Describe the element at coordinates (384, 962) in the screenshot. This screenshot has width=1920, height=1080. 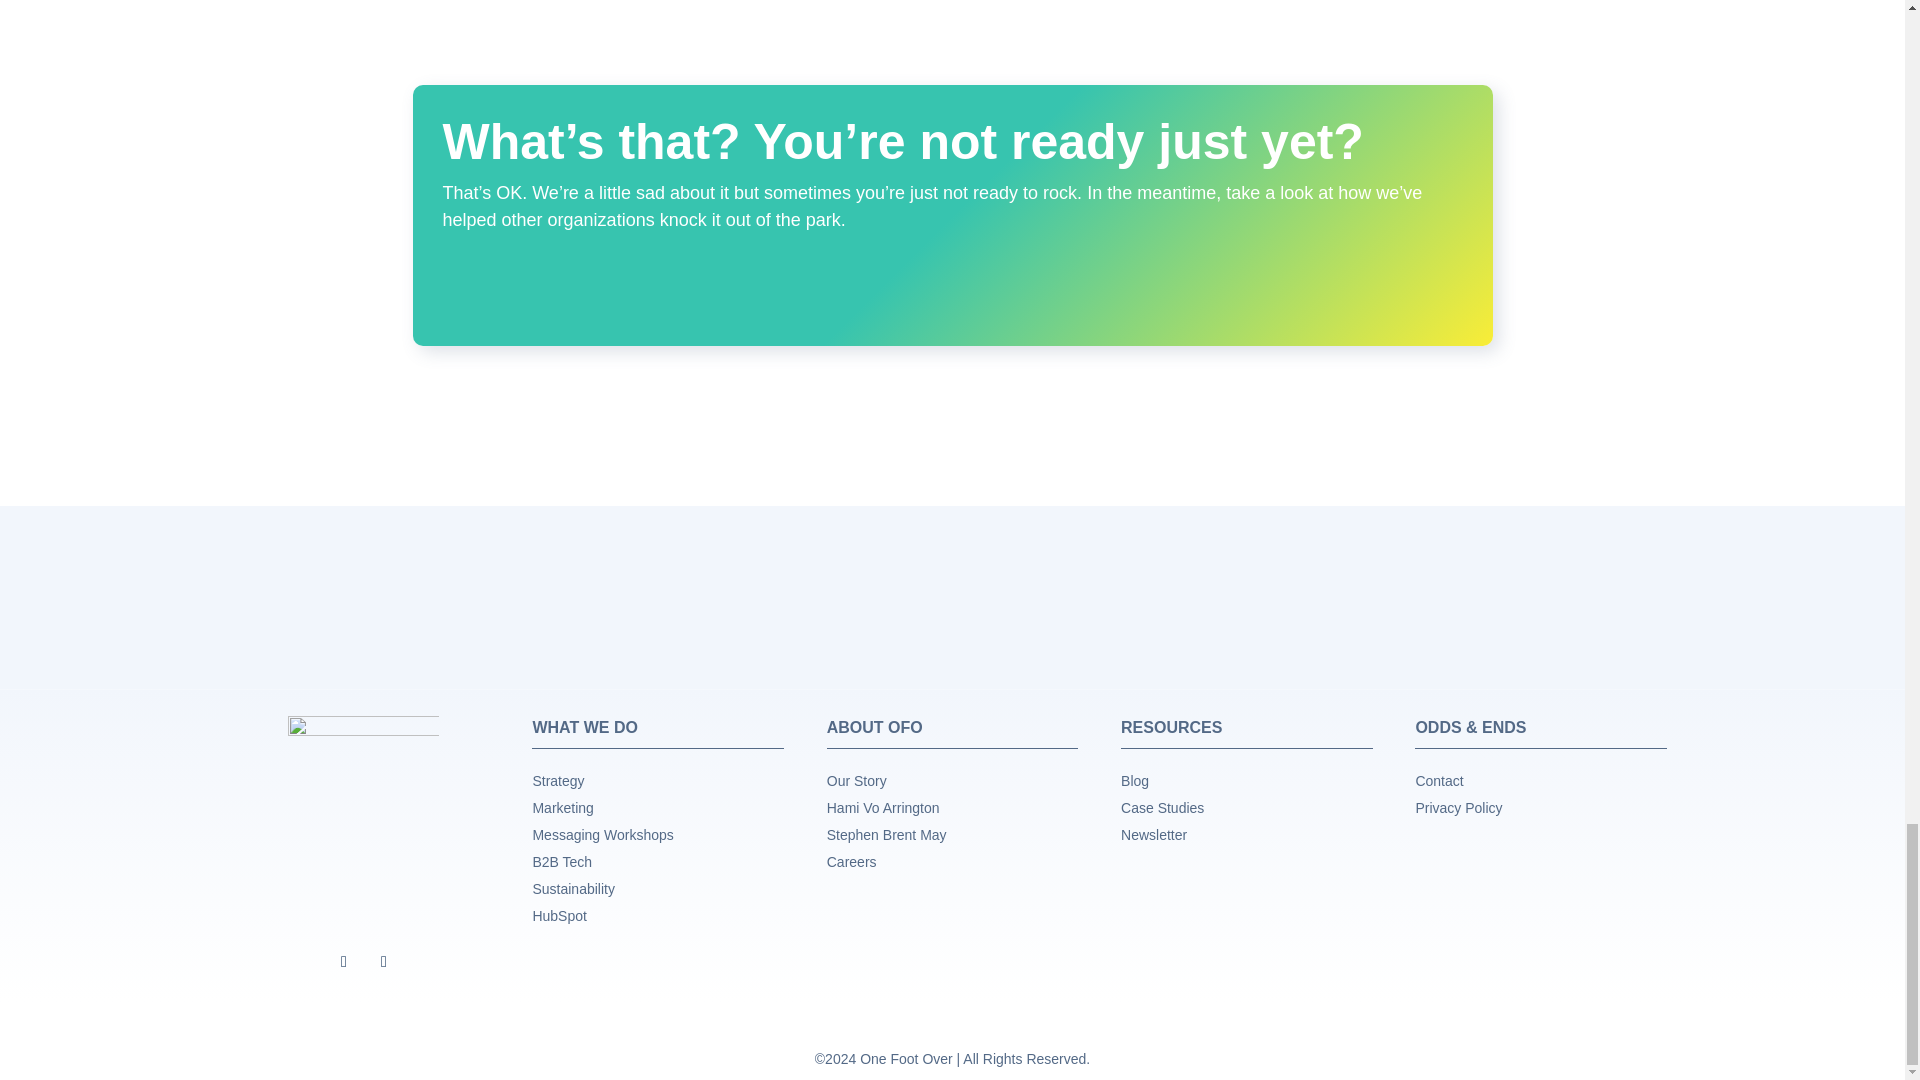
I see `Follow on Instagram` at that location.